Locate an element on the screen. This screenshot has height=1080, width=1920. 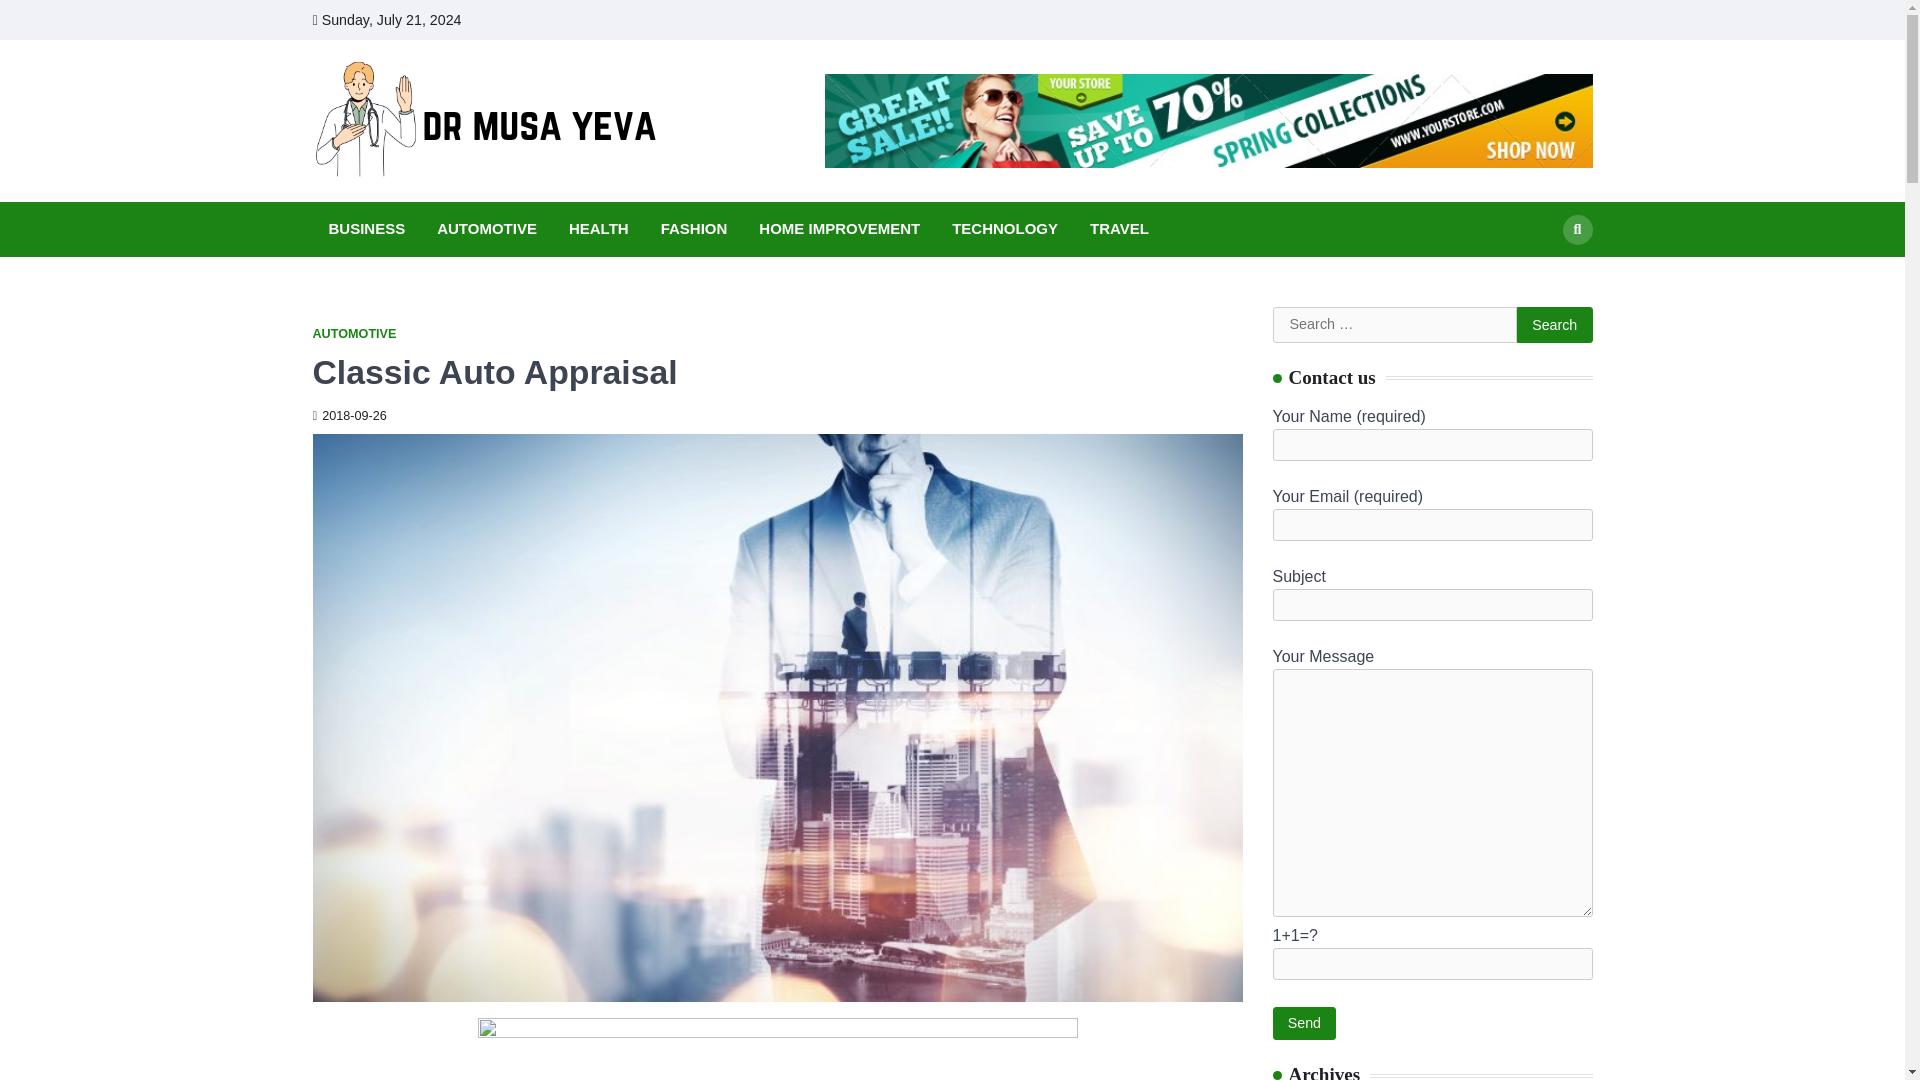
HOME IMPROVEMENT is located at coordinates (838, 229).